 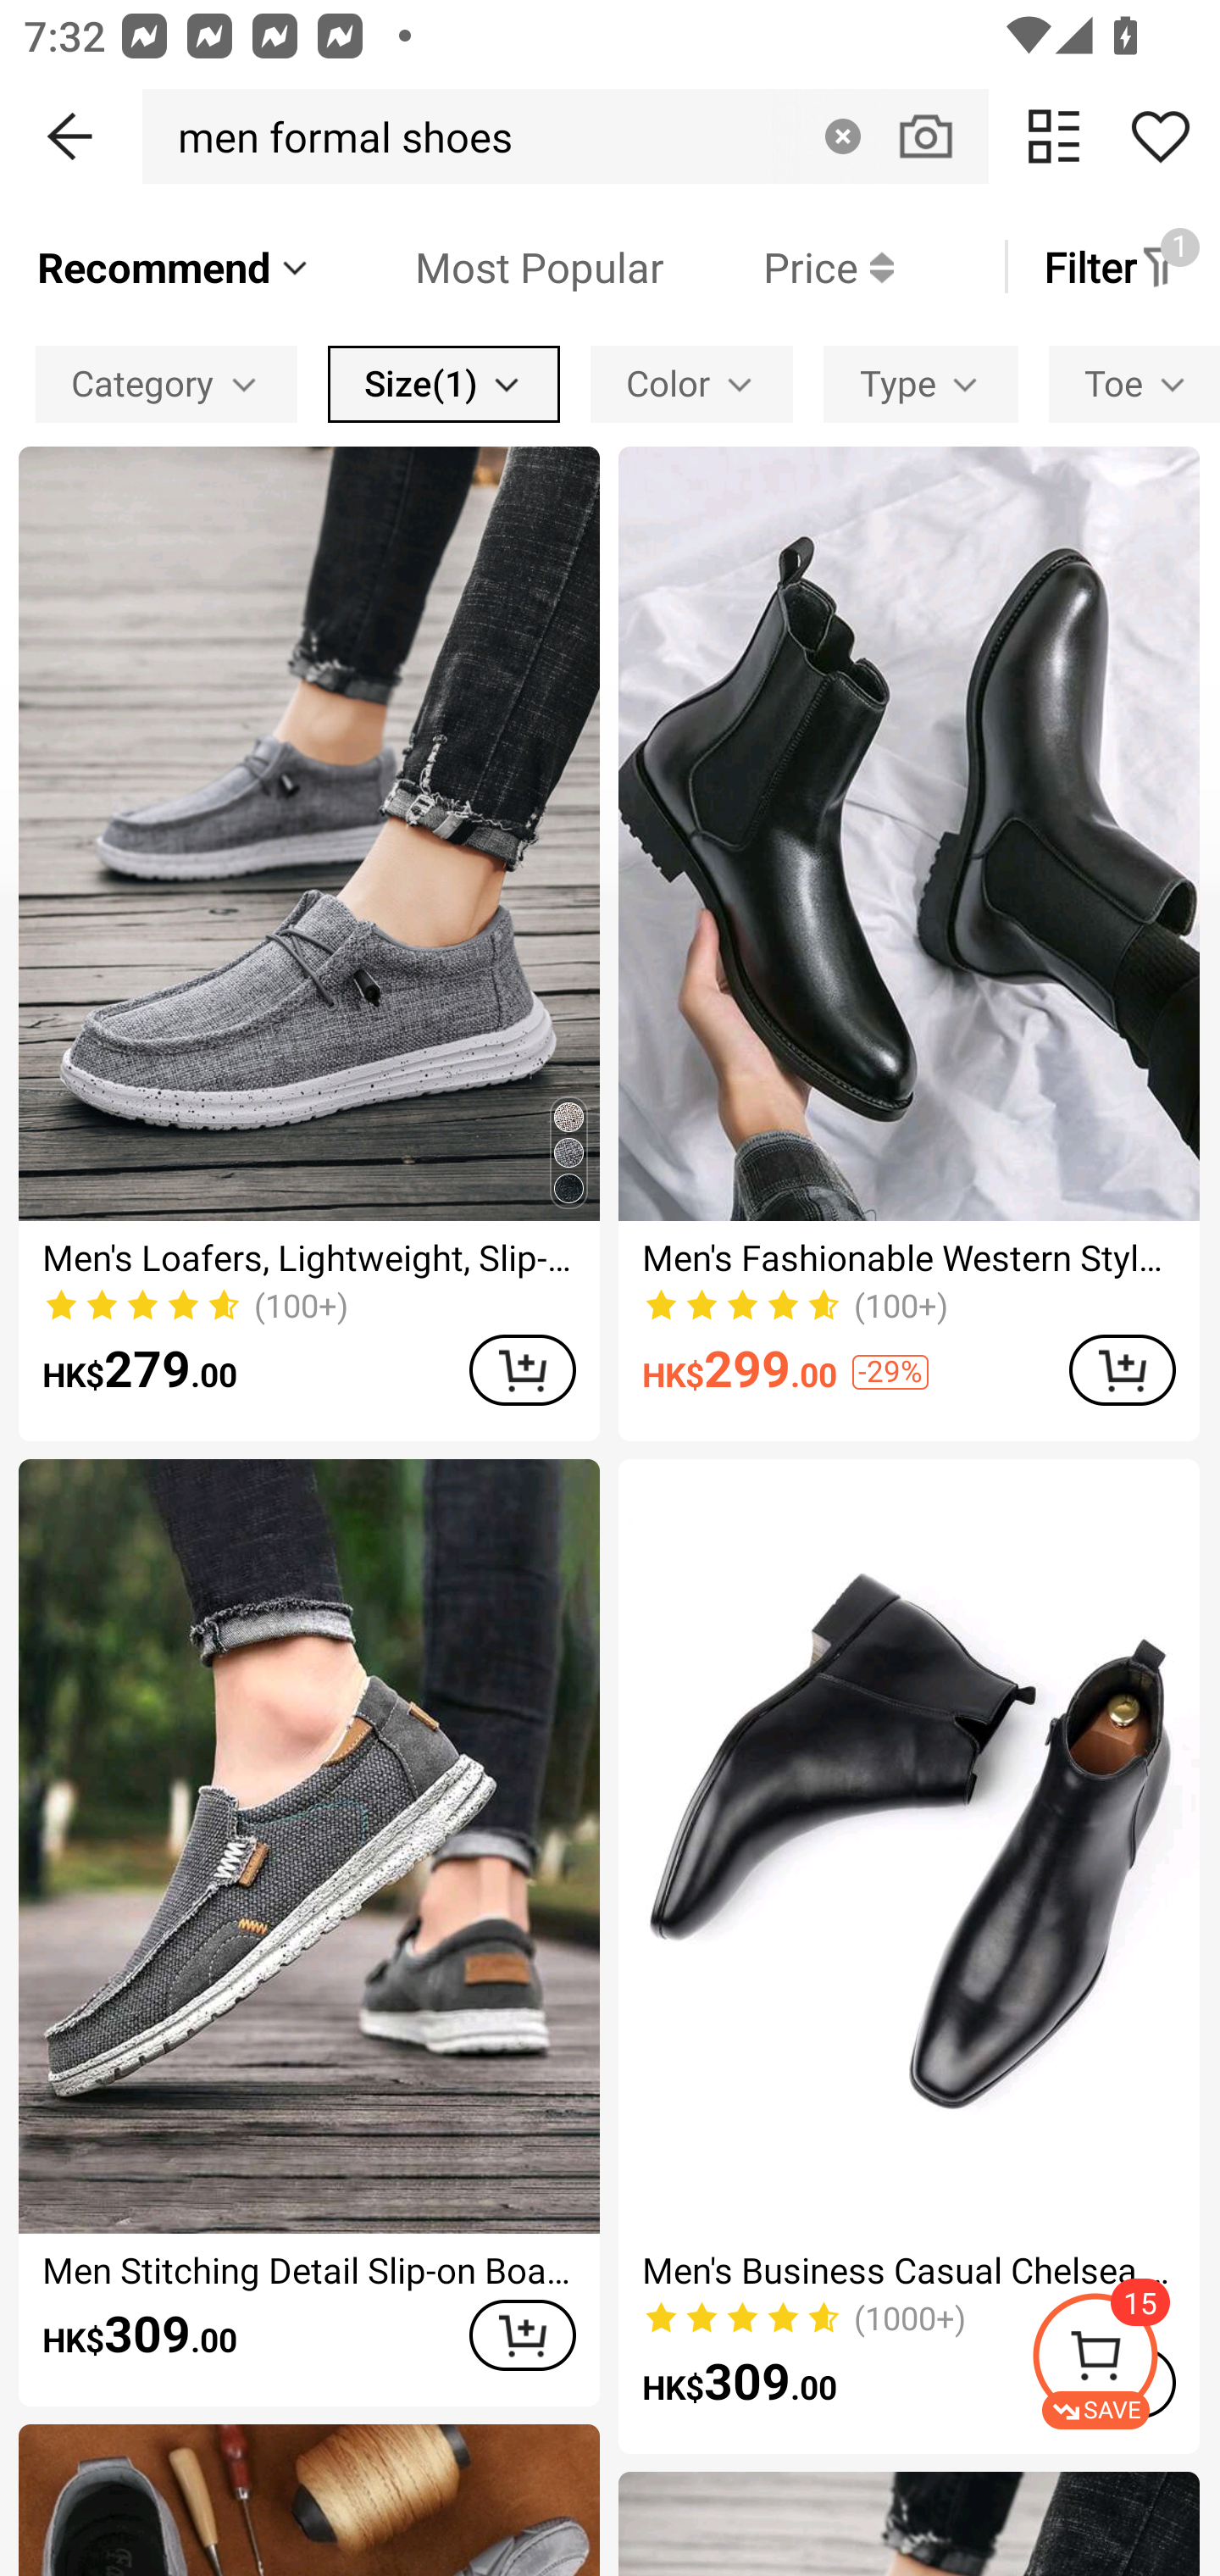 I want to click on Recommend, so click(x=175, y=266).